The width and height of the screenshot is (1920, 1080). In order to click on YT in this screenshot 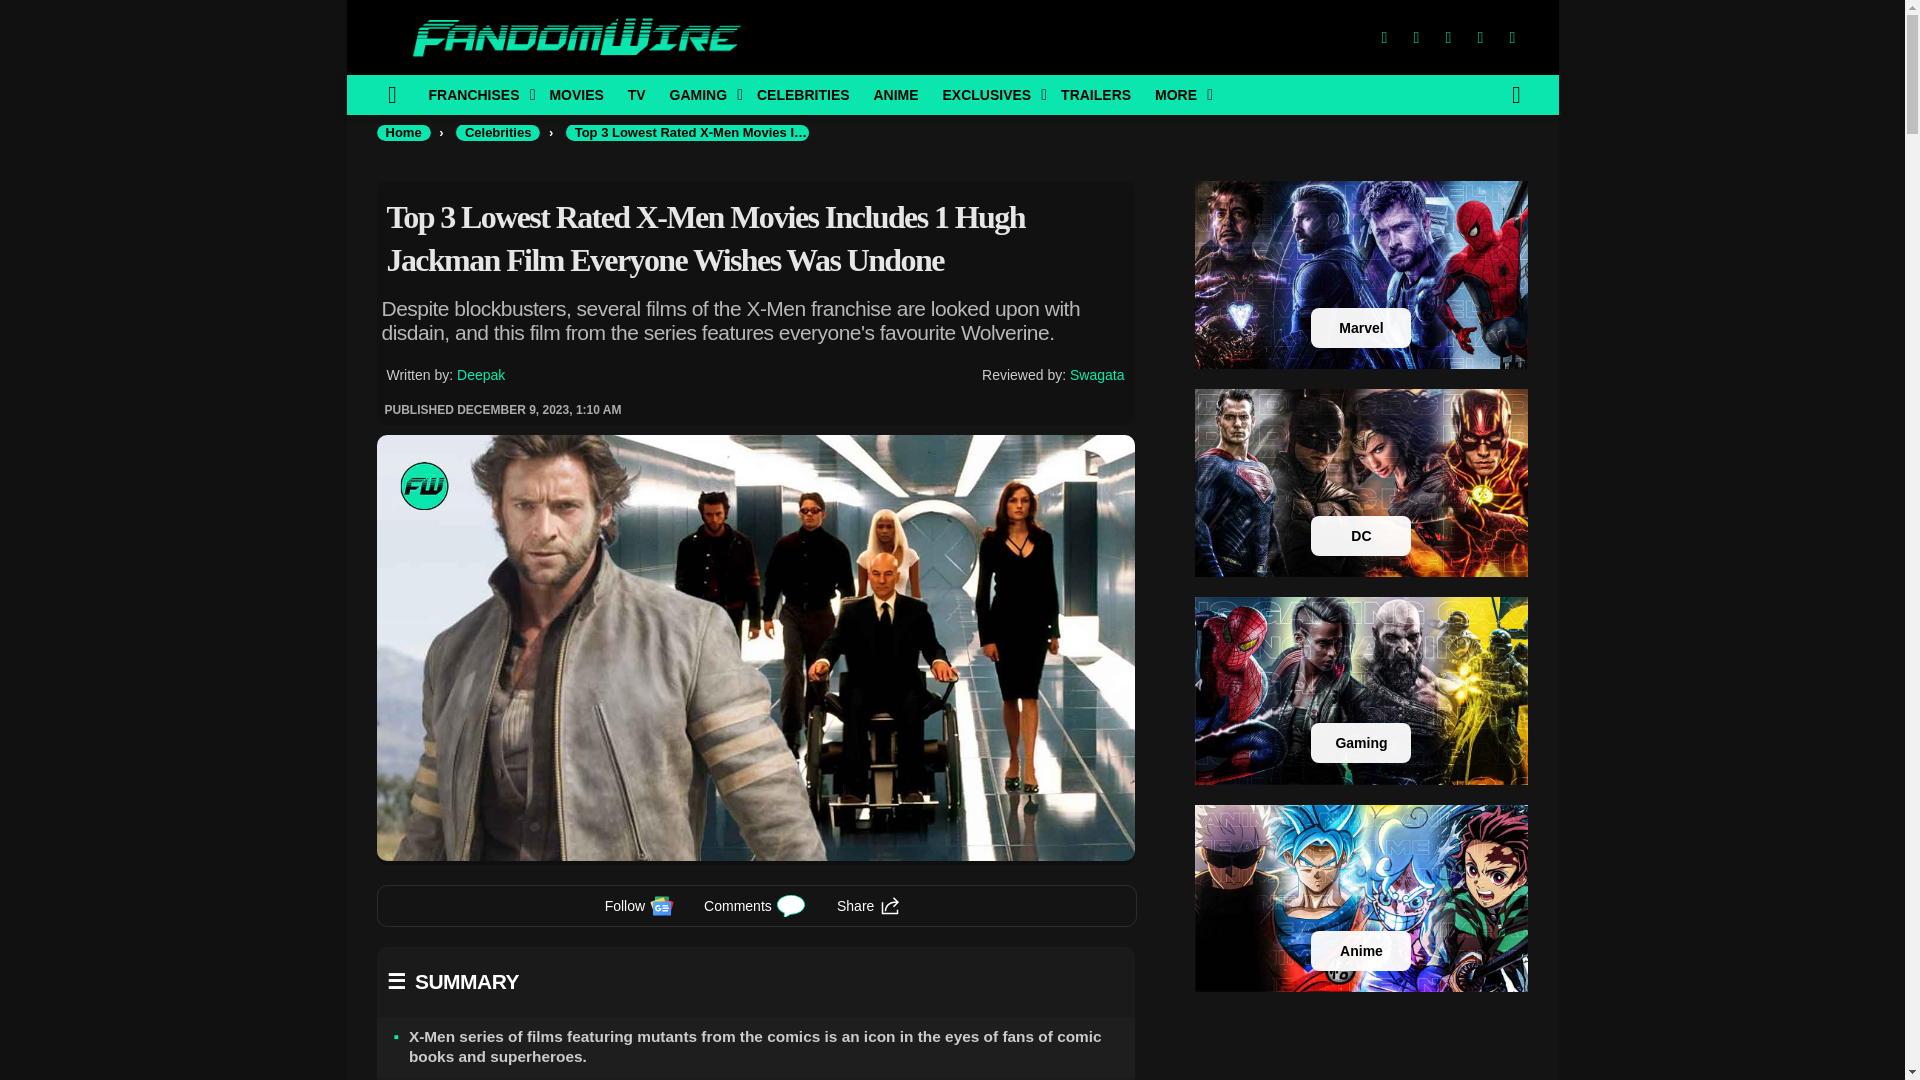, I will do `click(1512, 38)`.